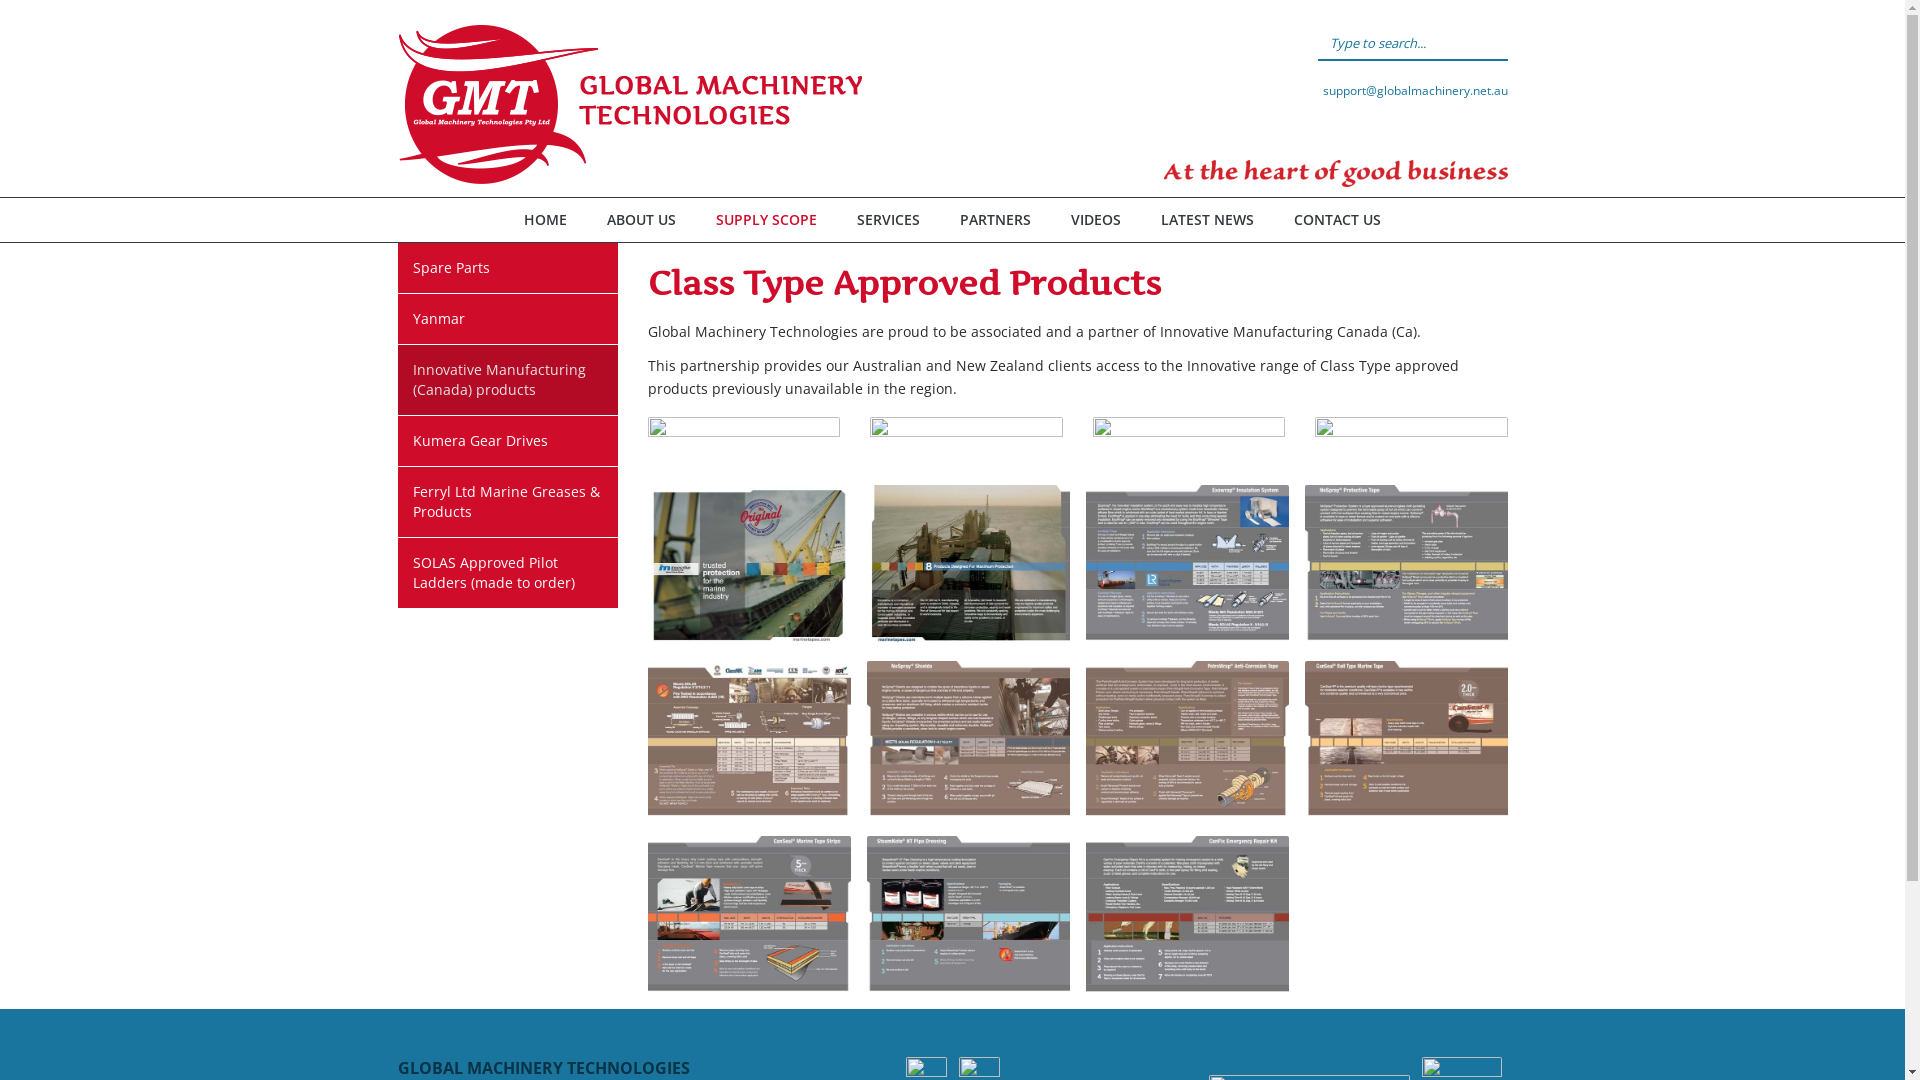  I want to click on SUPPLY SCOPE, so click(766, 220).